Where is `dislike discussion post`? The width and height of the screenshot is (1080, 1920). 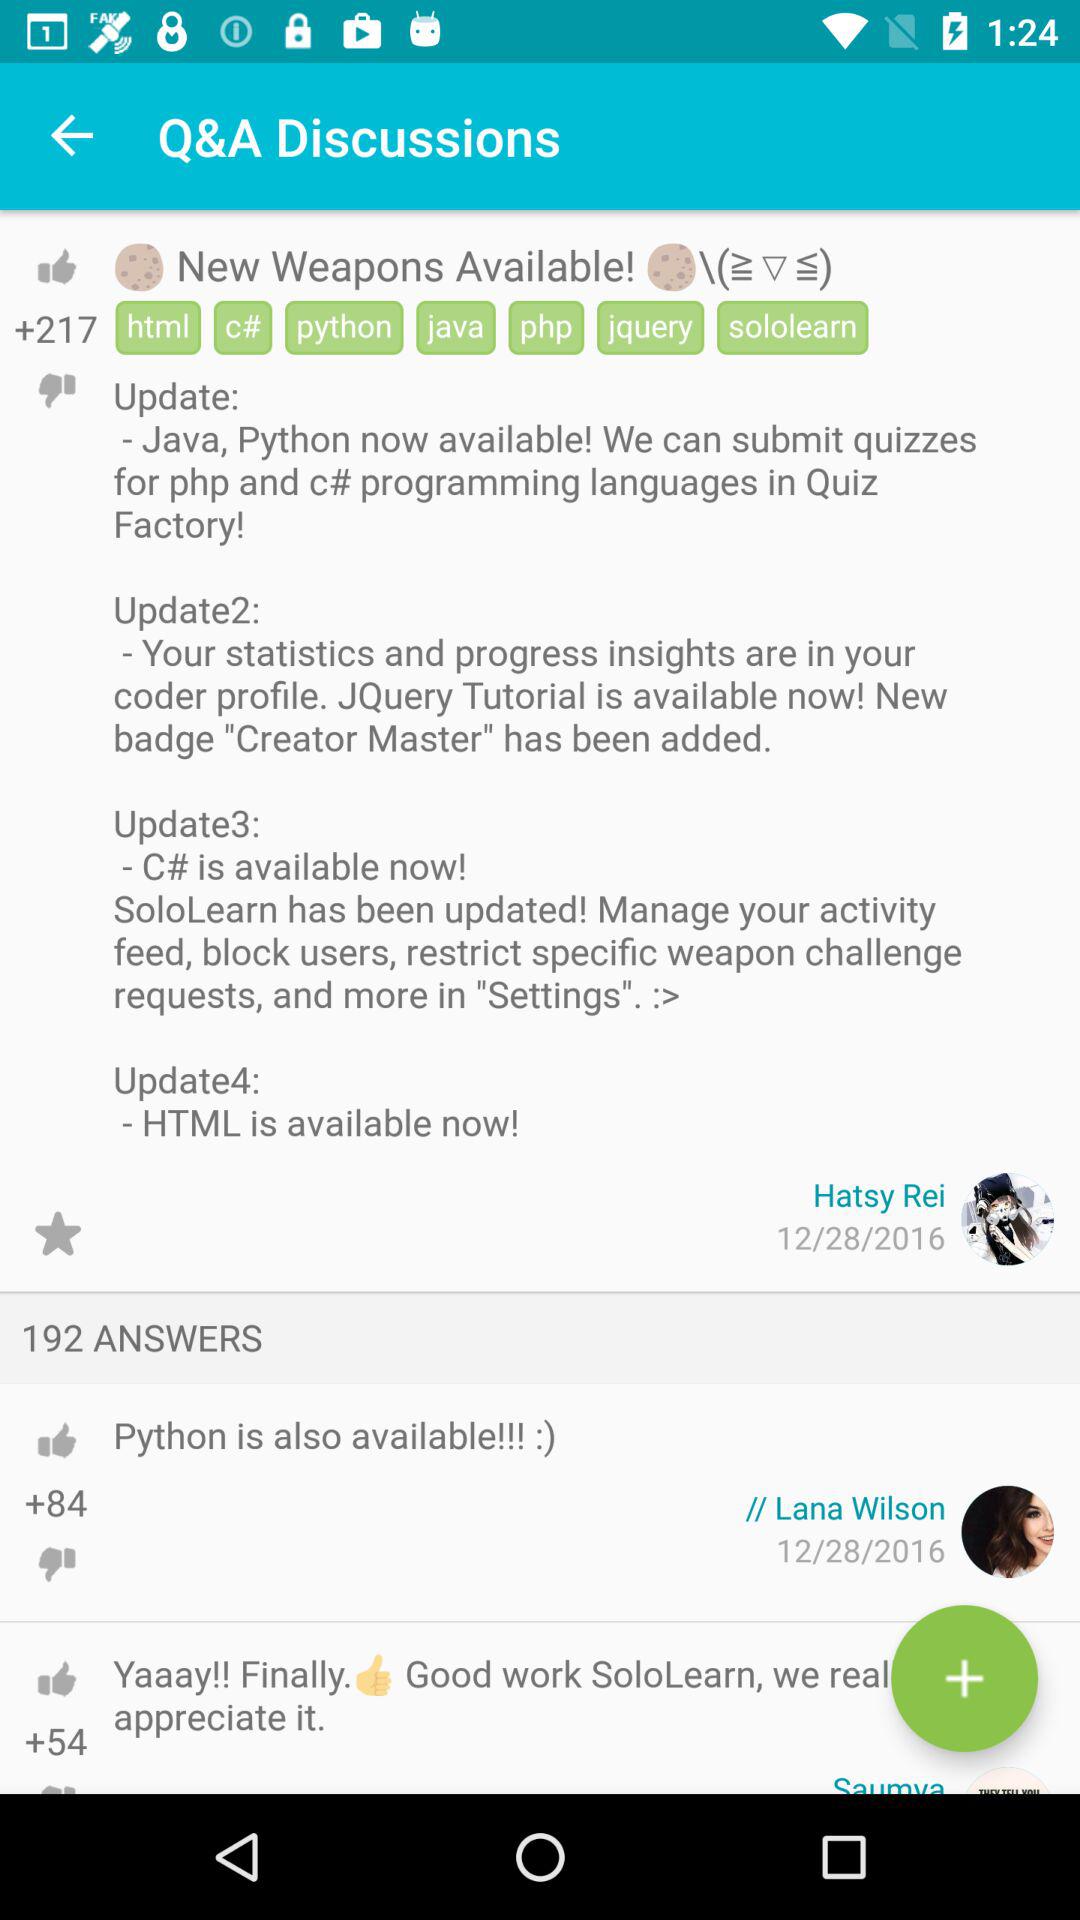
dislike discussion post is located at coordinates (56, 390).